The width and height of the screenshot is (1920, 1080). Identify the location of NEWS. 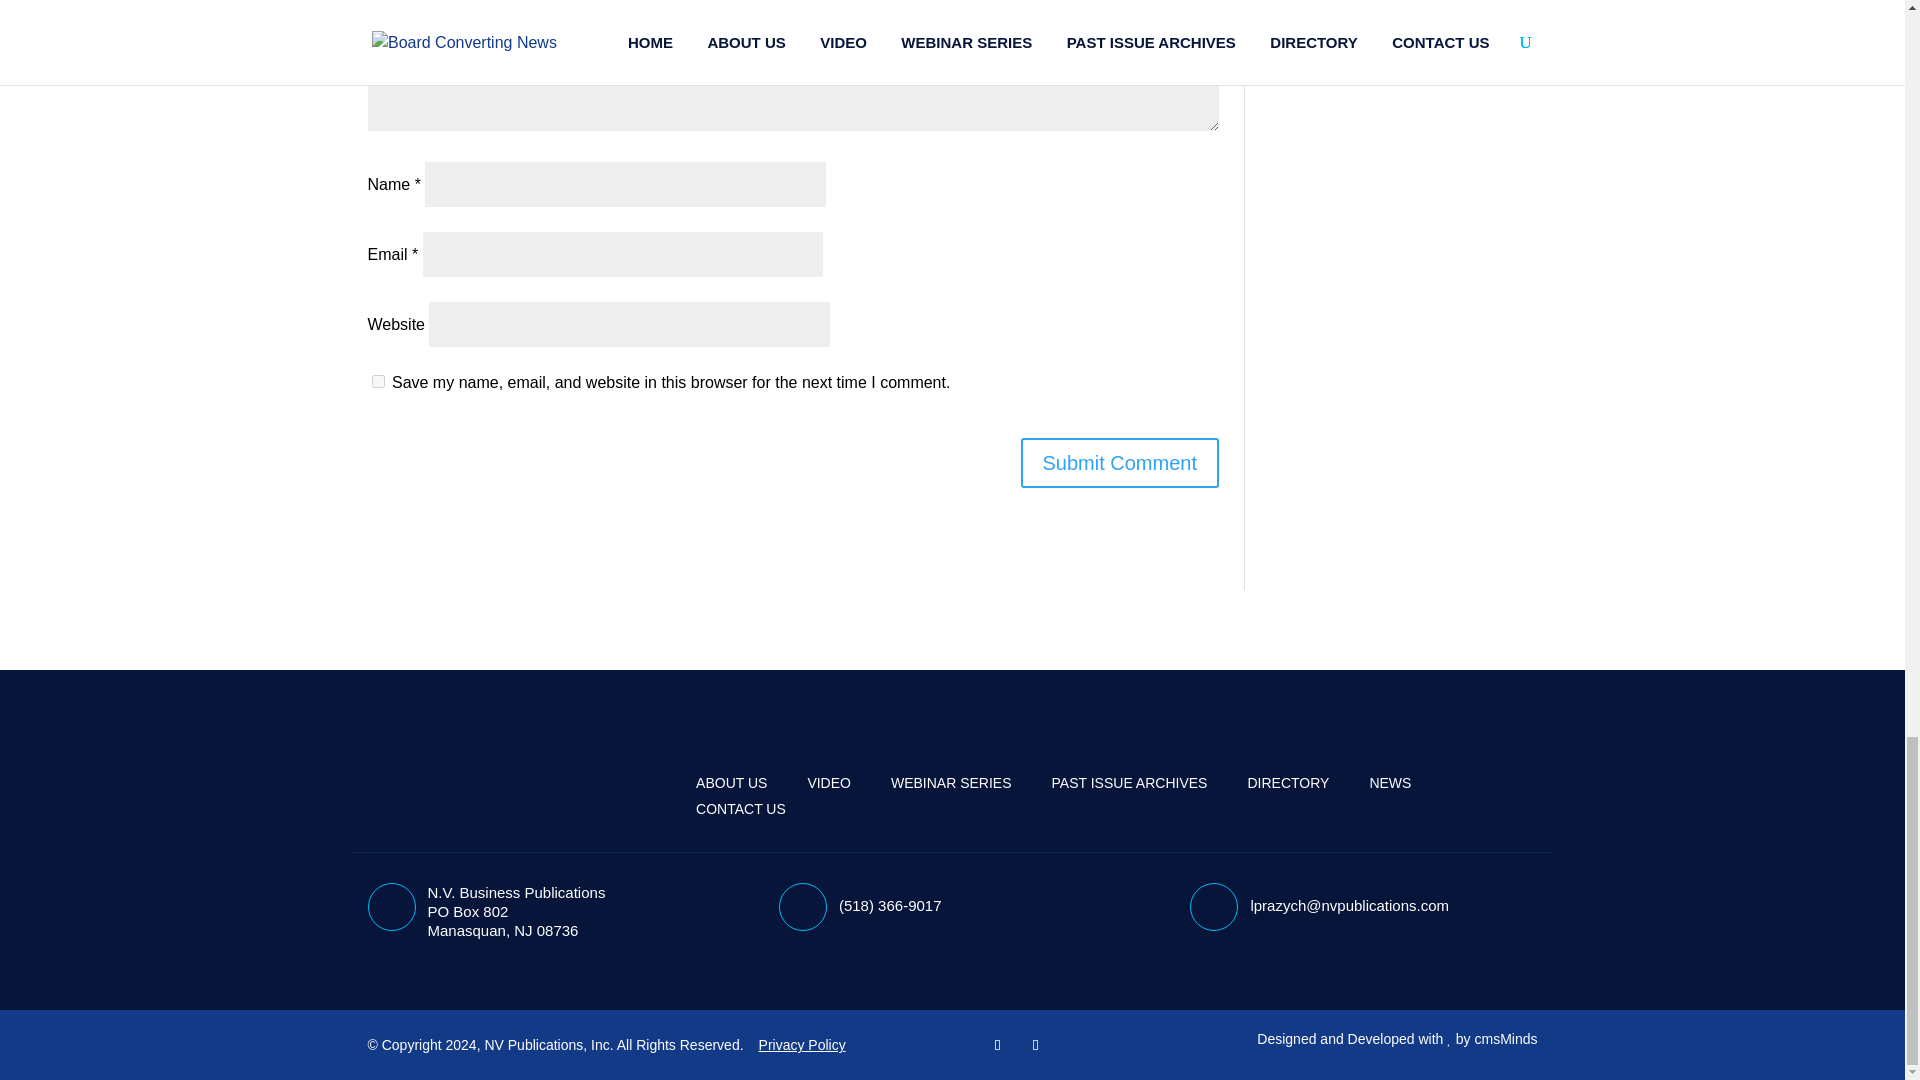
(1390, 782).